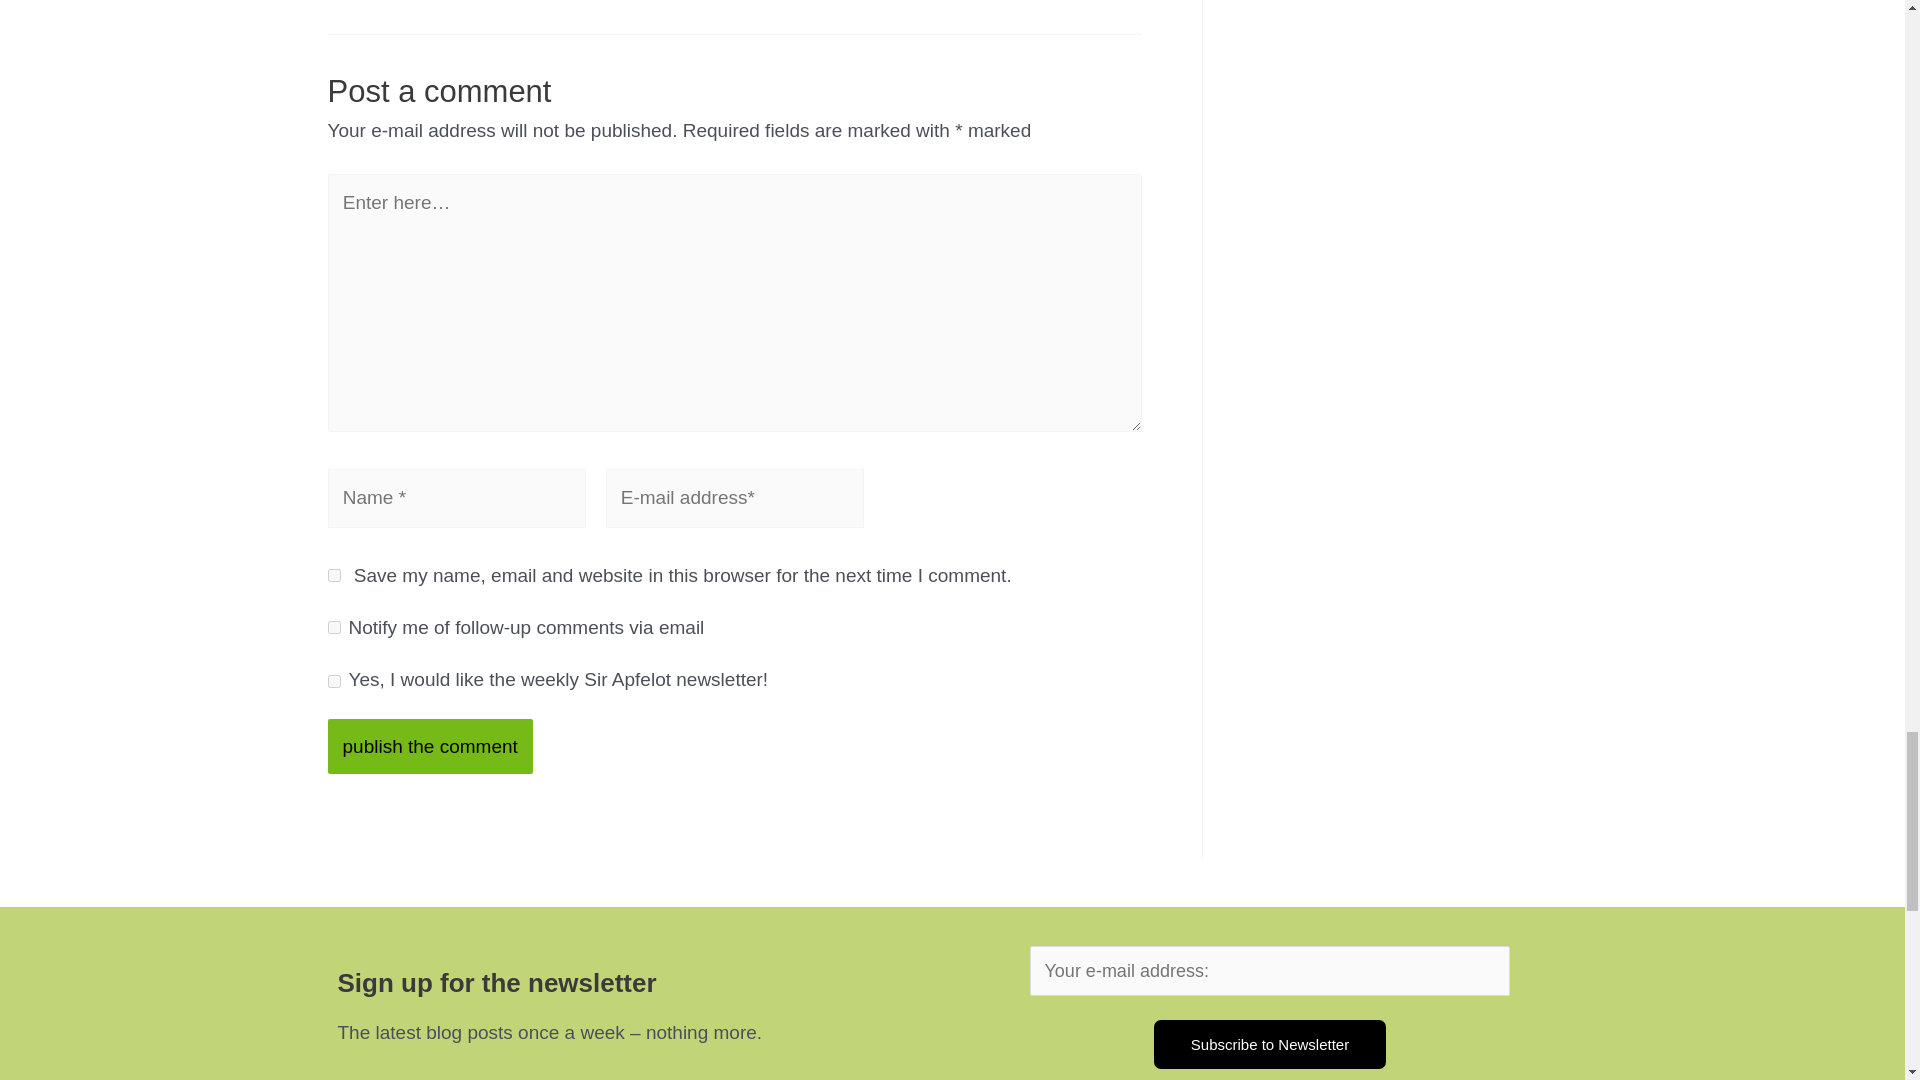 The height and width of the screenshot is (1080, 1920). What do you see at coordinates (1270, 1044) in the screenshot?
I see `Subscribe to Newsletter` at bounding box center [1270, 1044].